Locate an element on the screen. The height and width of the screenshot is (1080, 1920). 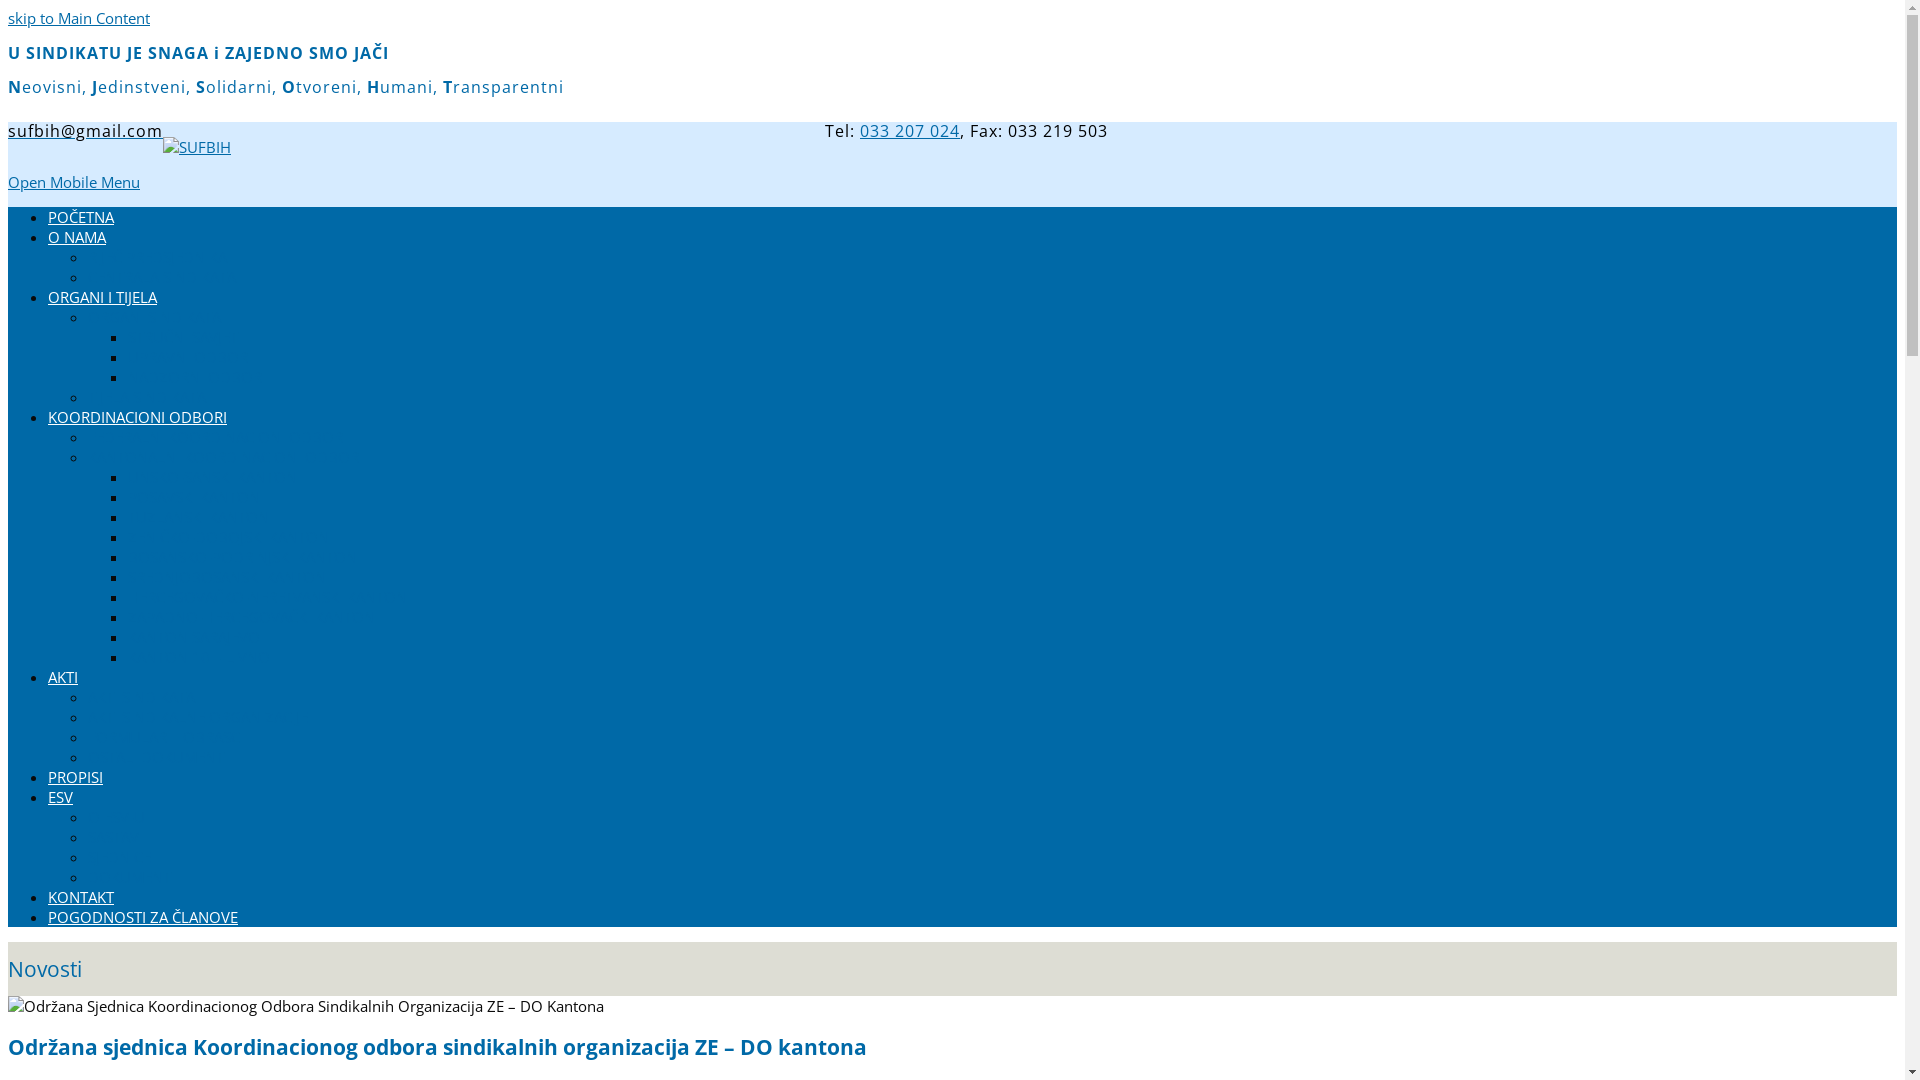
sufbih@gmail.com is located at coordinates (86, 131).